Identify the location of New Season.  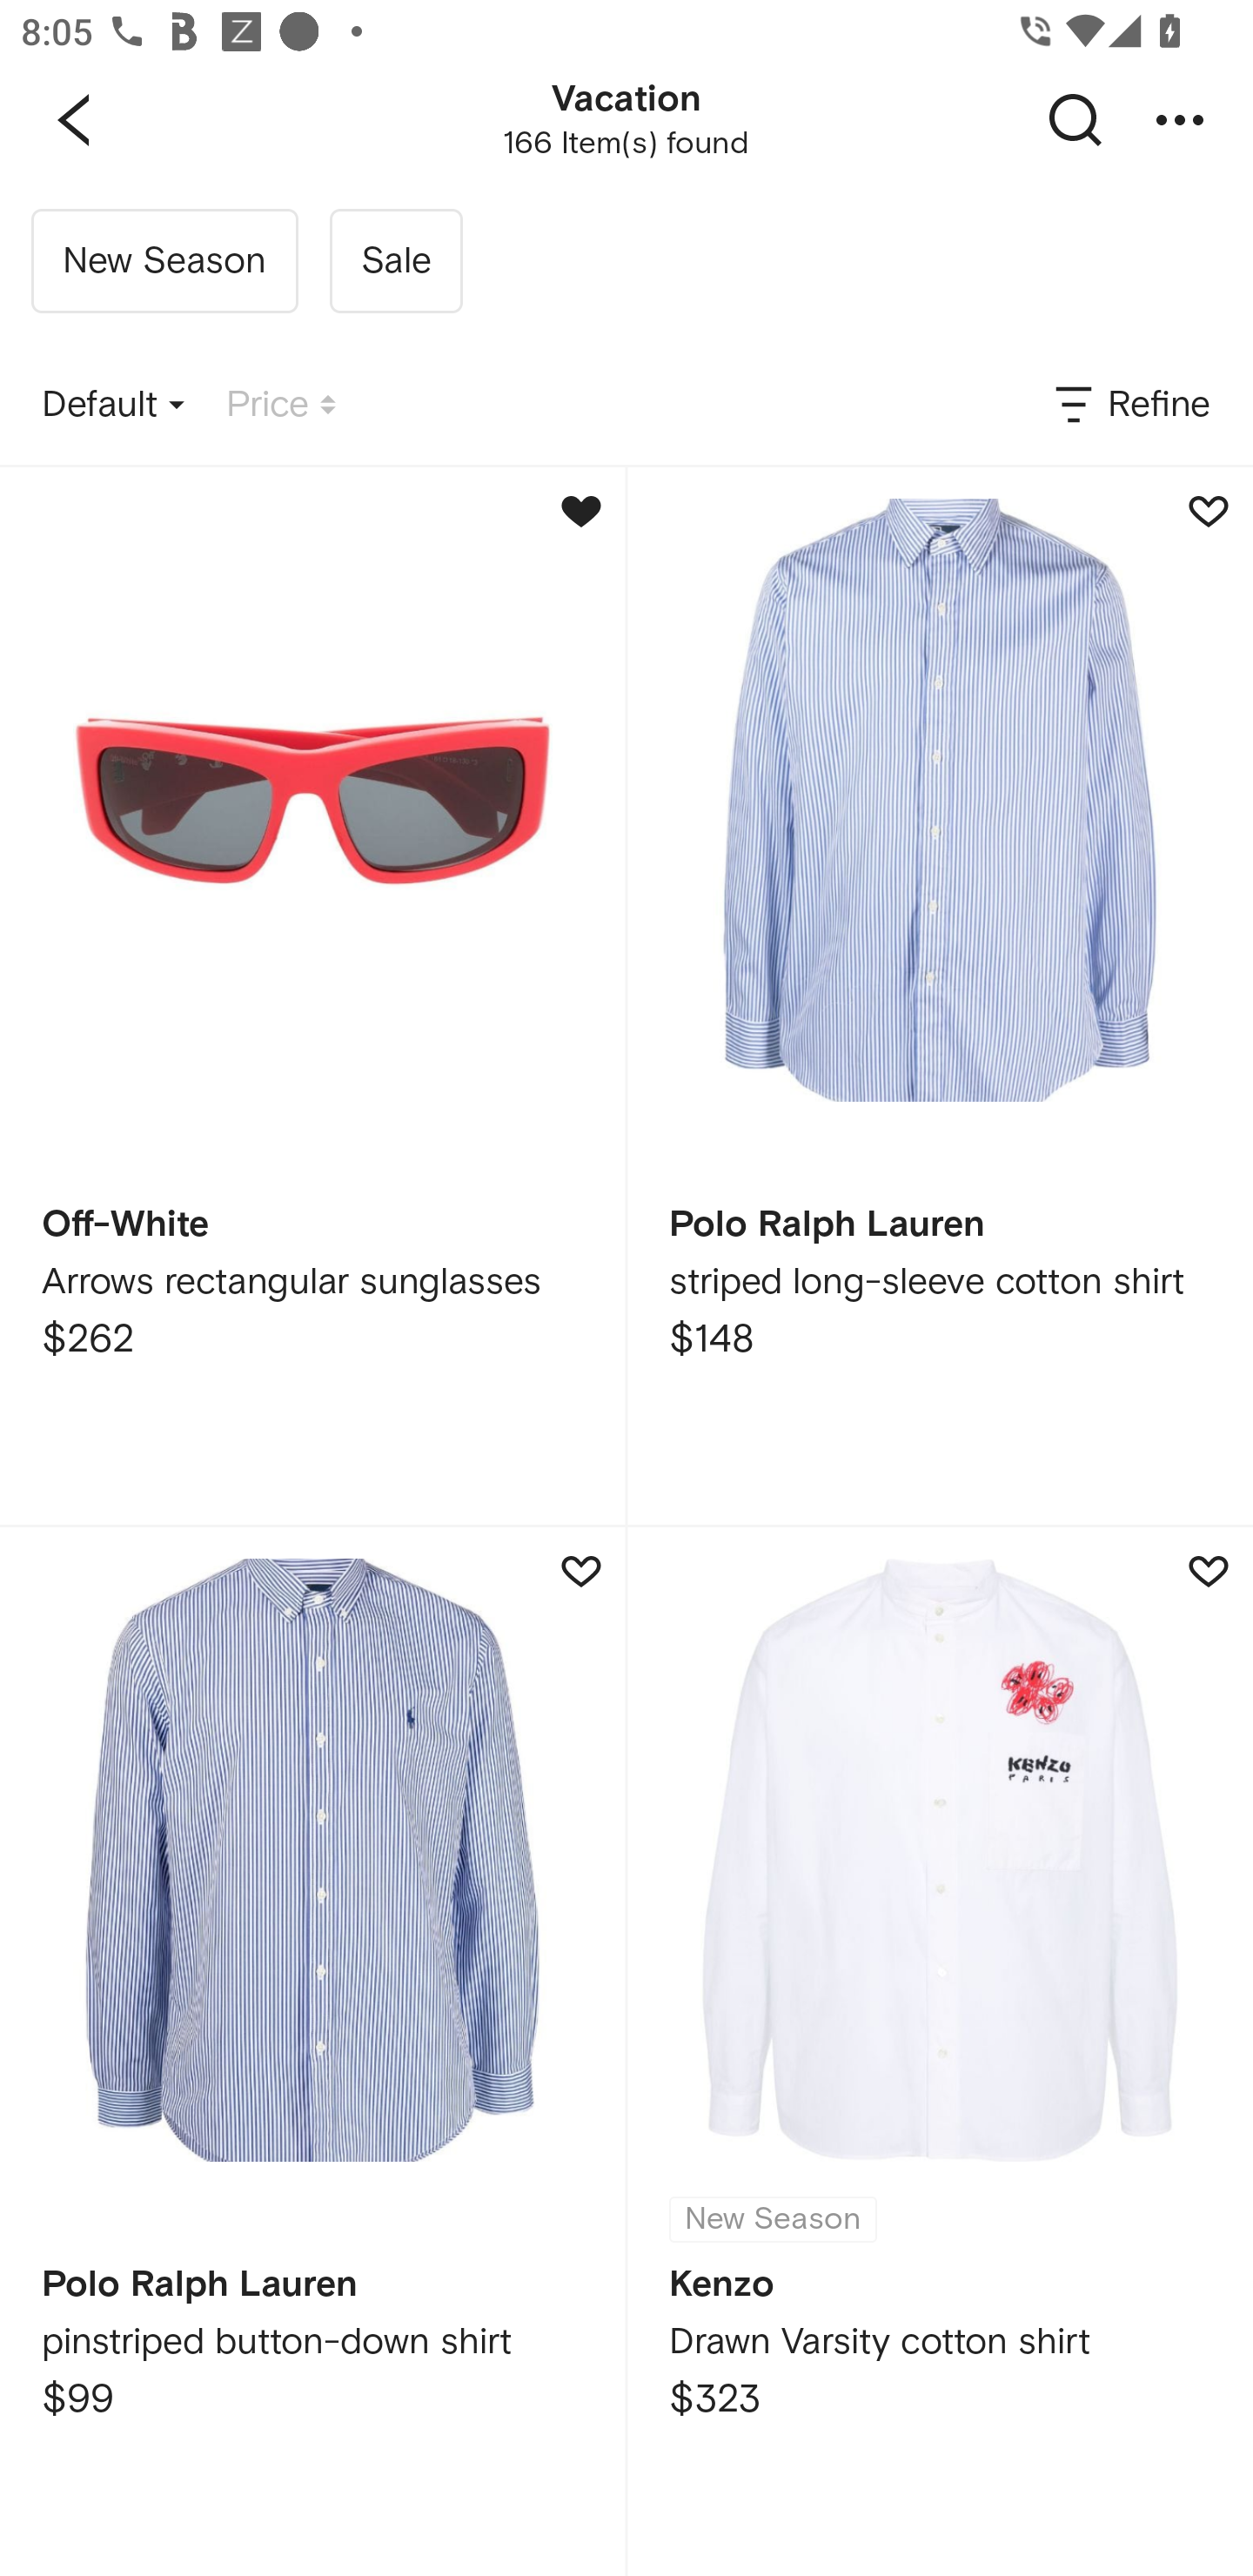
(164, 261).